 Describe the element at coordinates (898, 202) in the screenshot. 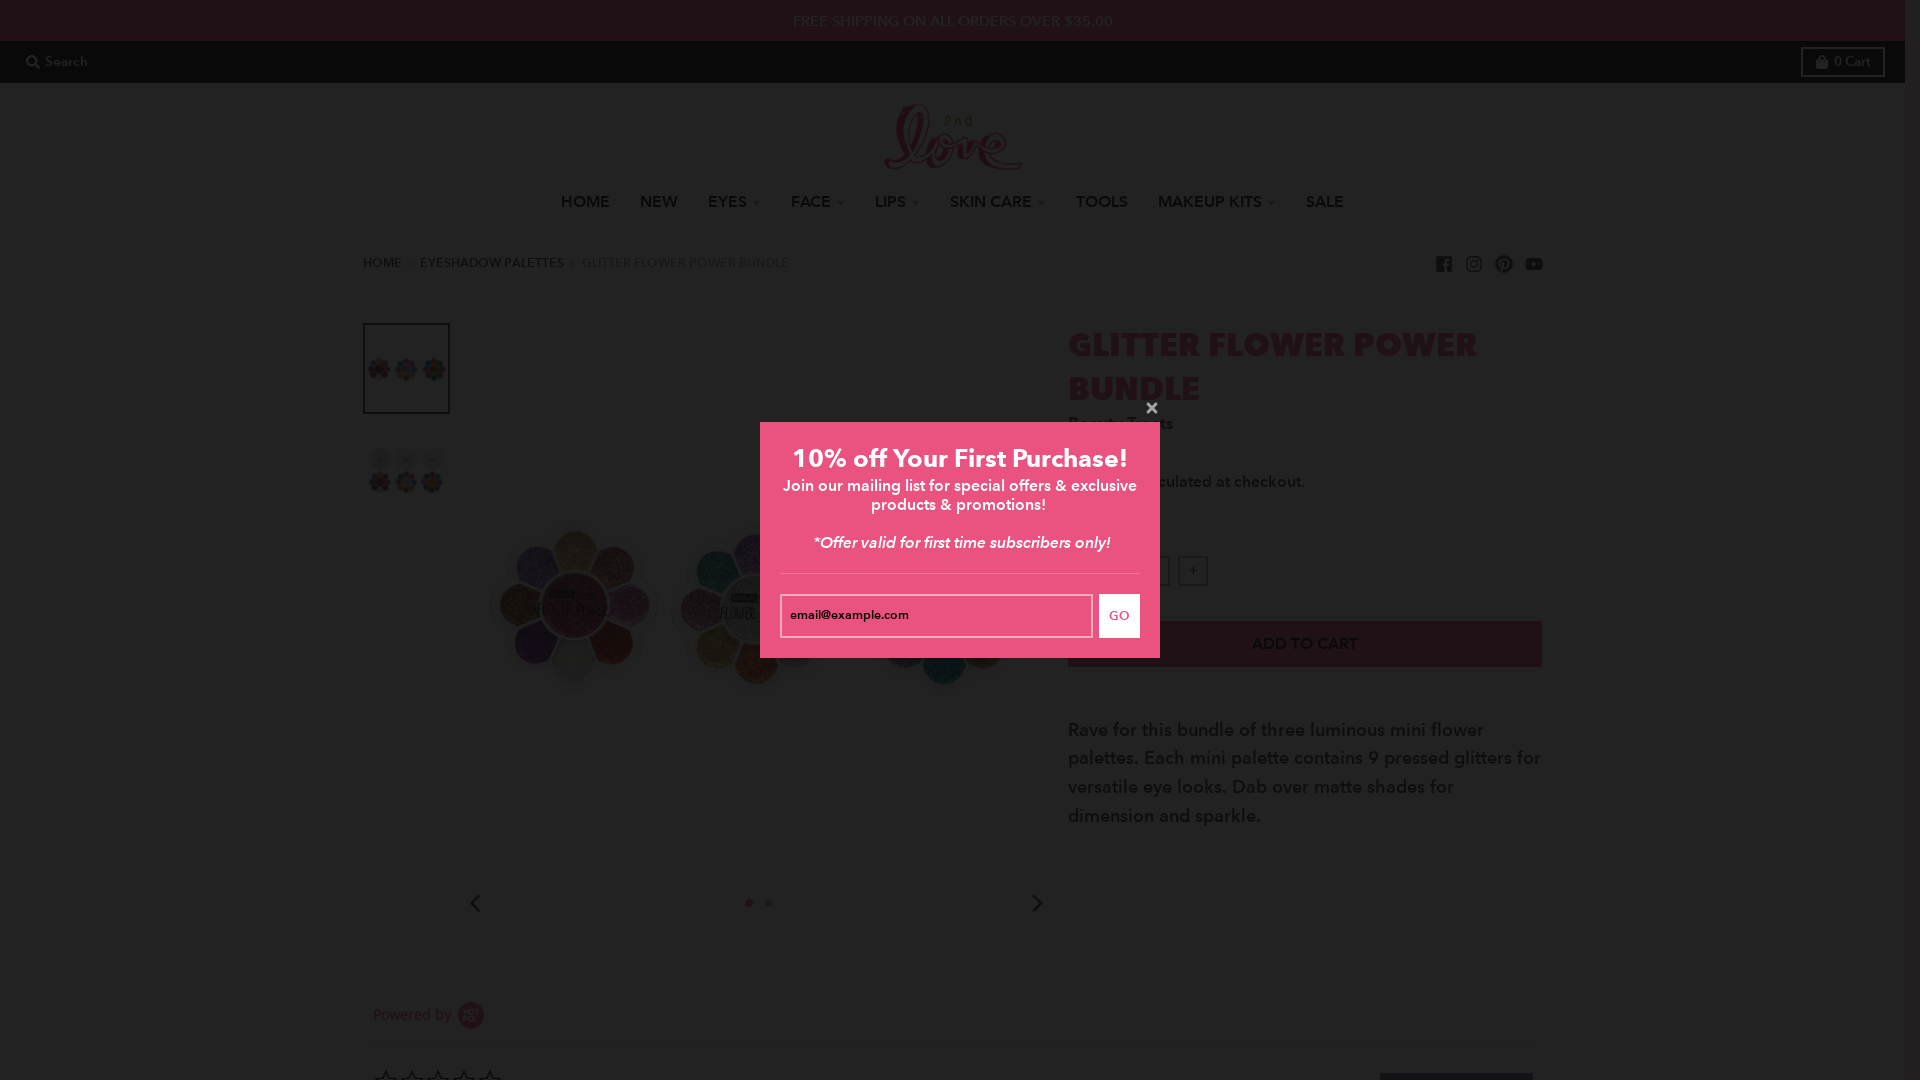

I see `LIPS` at that location.